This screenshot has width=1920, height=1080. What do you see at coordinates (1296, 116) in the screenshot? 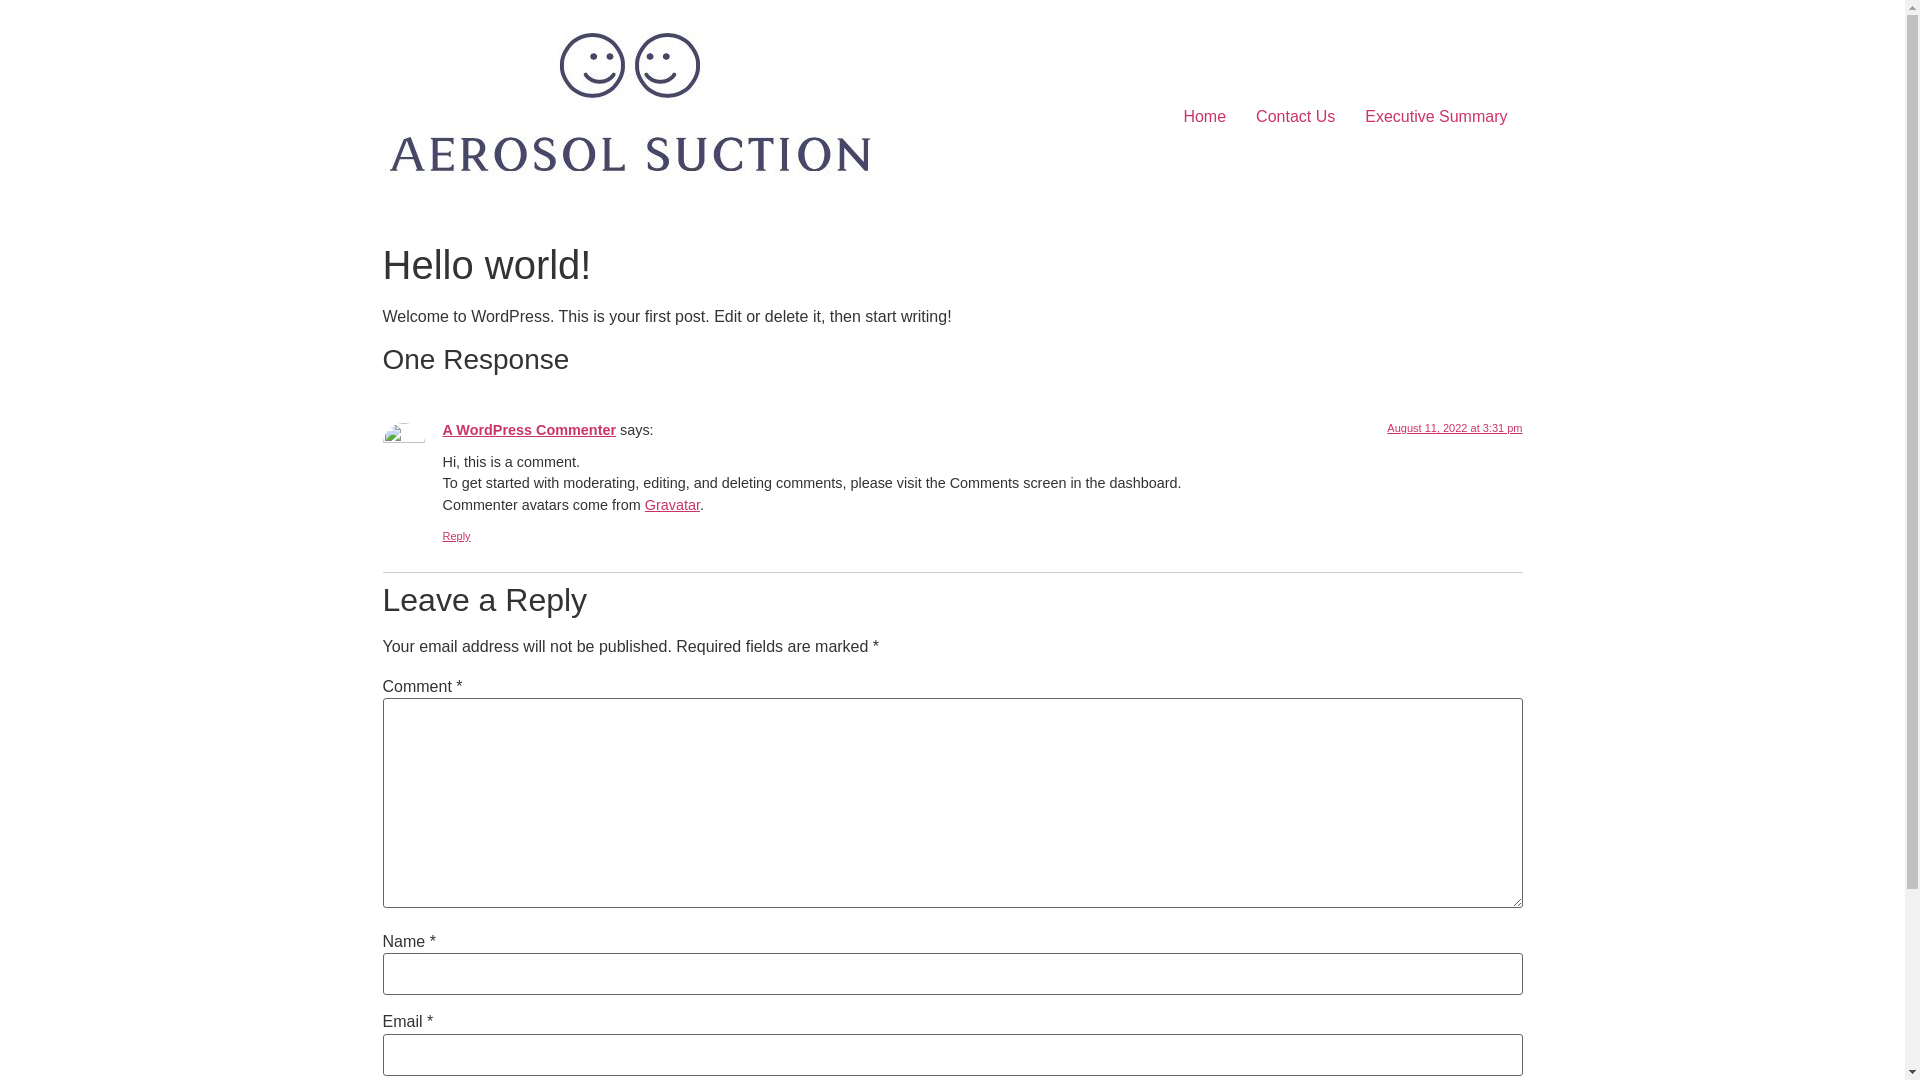
I see `Contact Us` at bounding box center [1296, 116].